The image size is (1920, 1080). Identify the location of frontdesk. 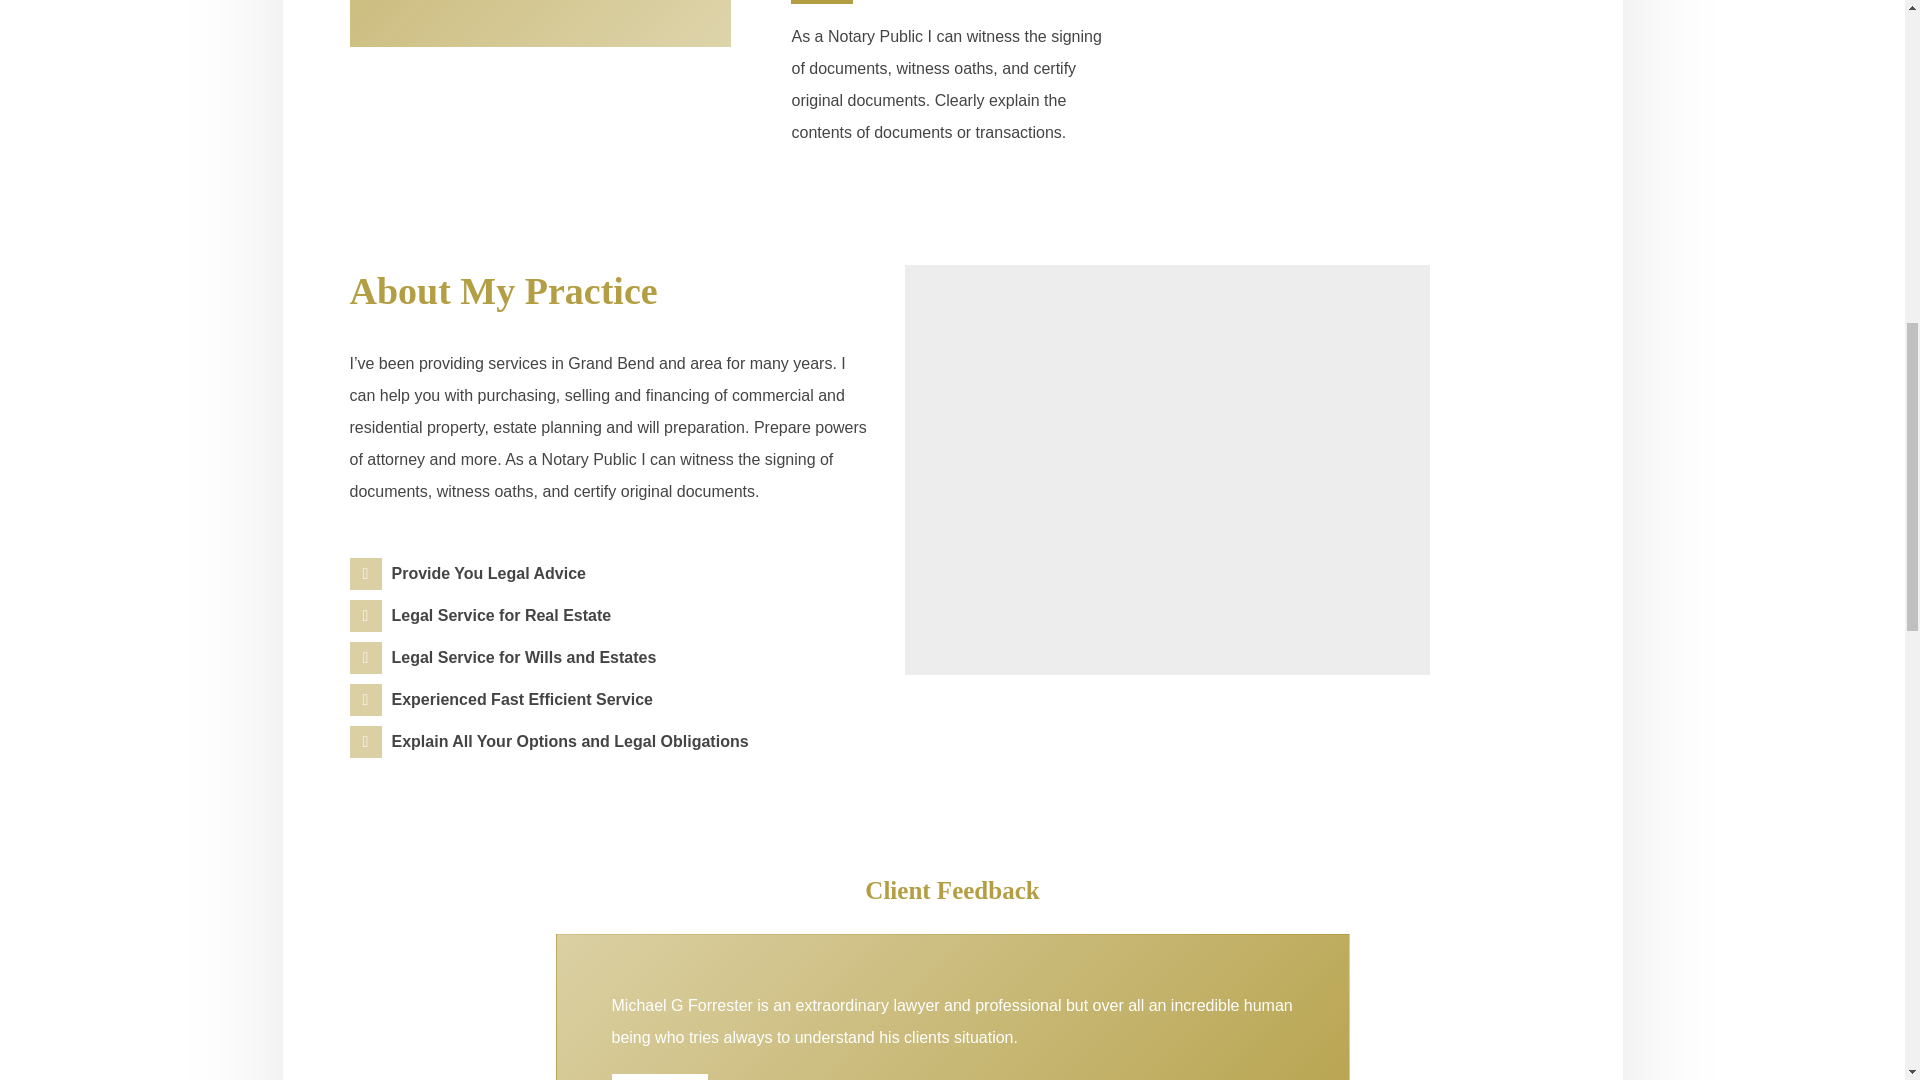
(1166, 470).